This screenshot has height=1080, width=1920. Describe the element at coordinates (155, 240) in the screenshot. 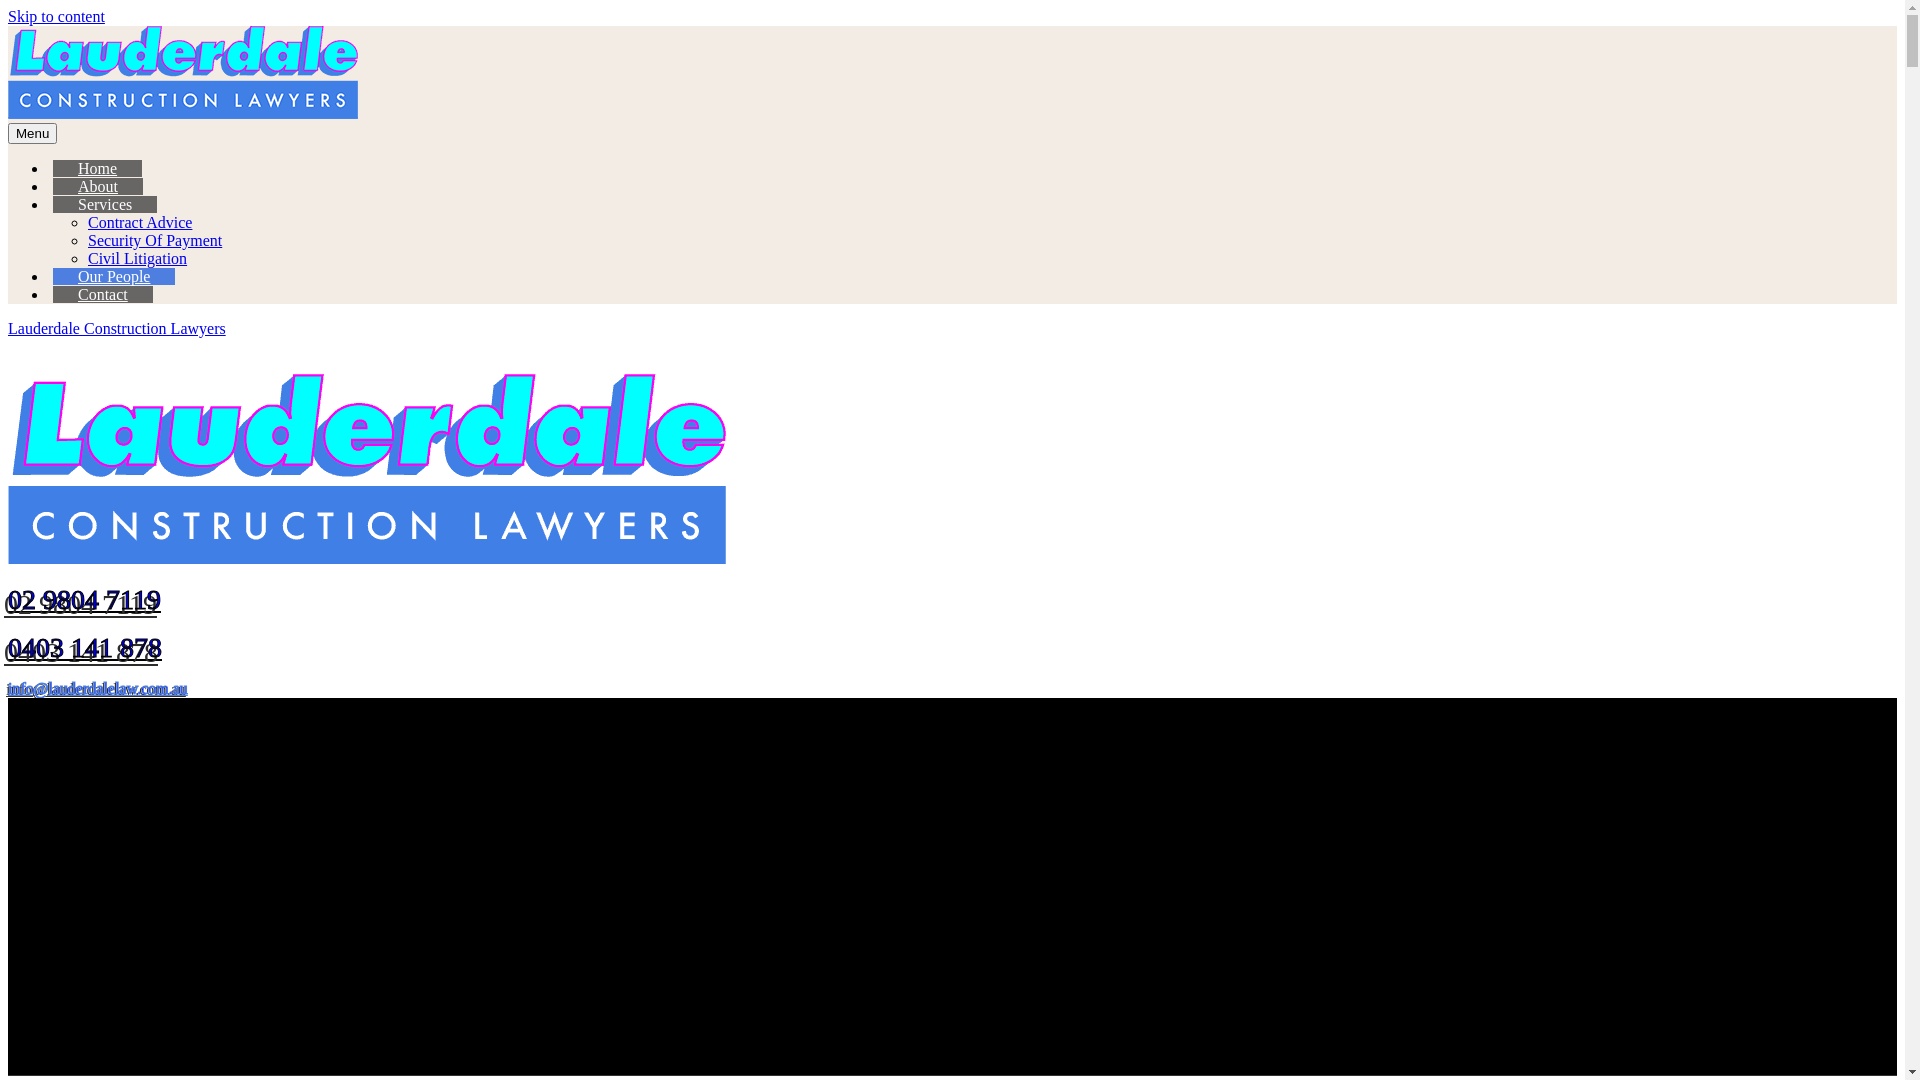

I see `Security Of Payment` at that location.